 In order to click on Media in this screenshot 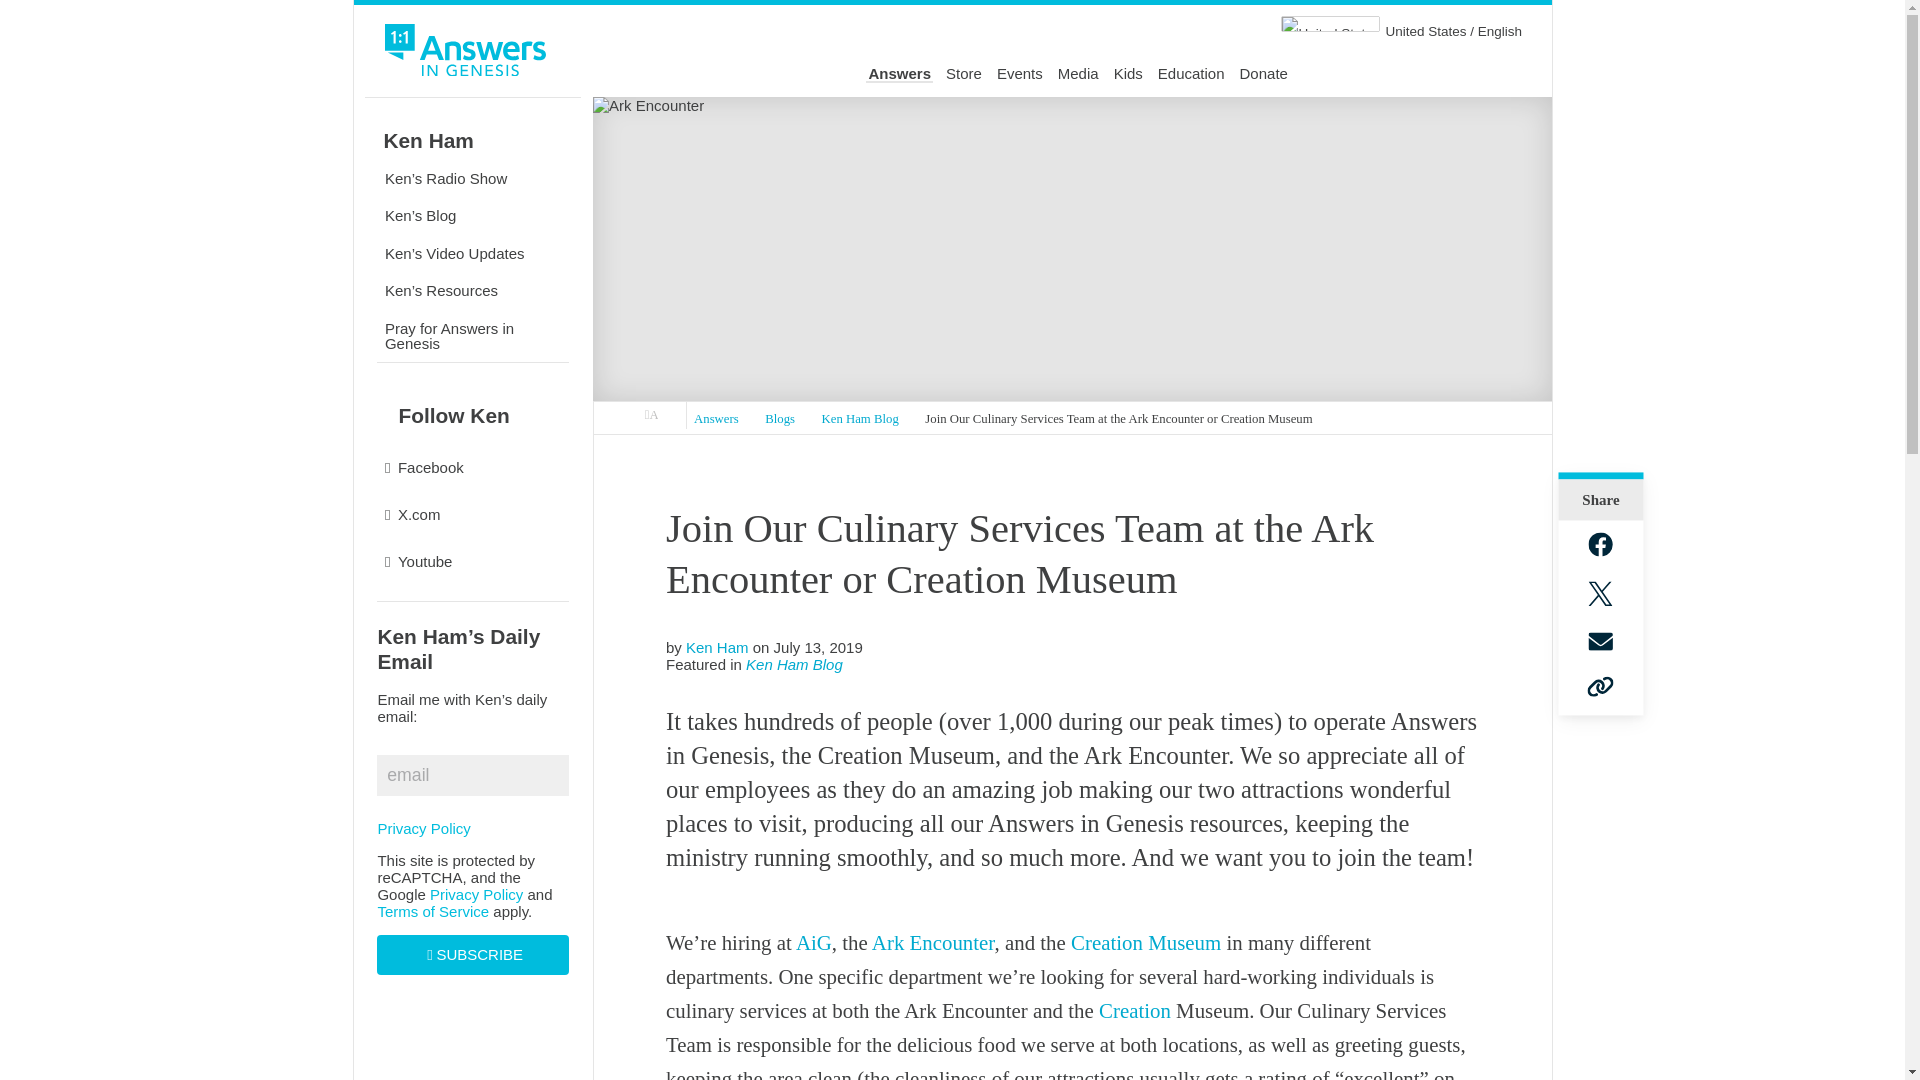, I will do `click(1078, 74)`.